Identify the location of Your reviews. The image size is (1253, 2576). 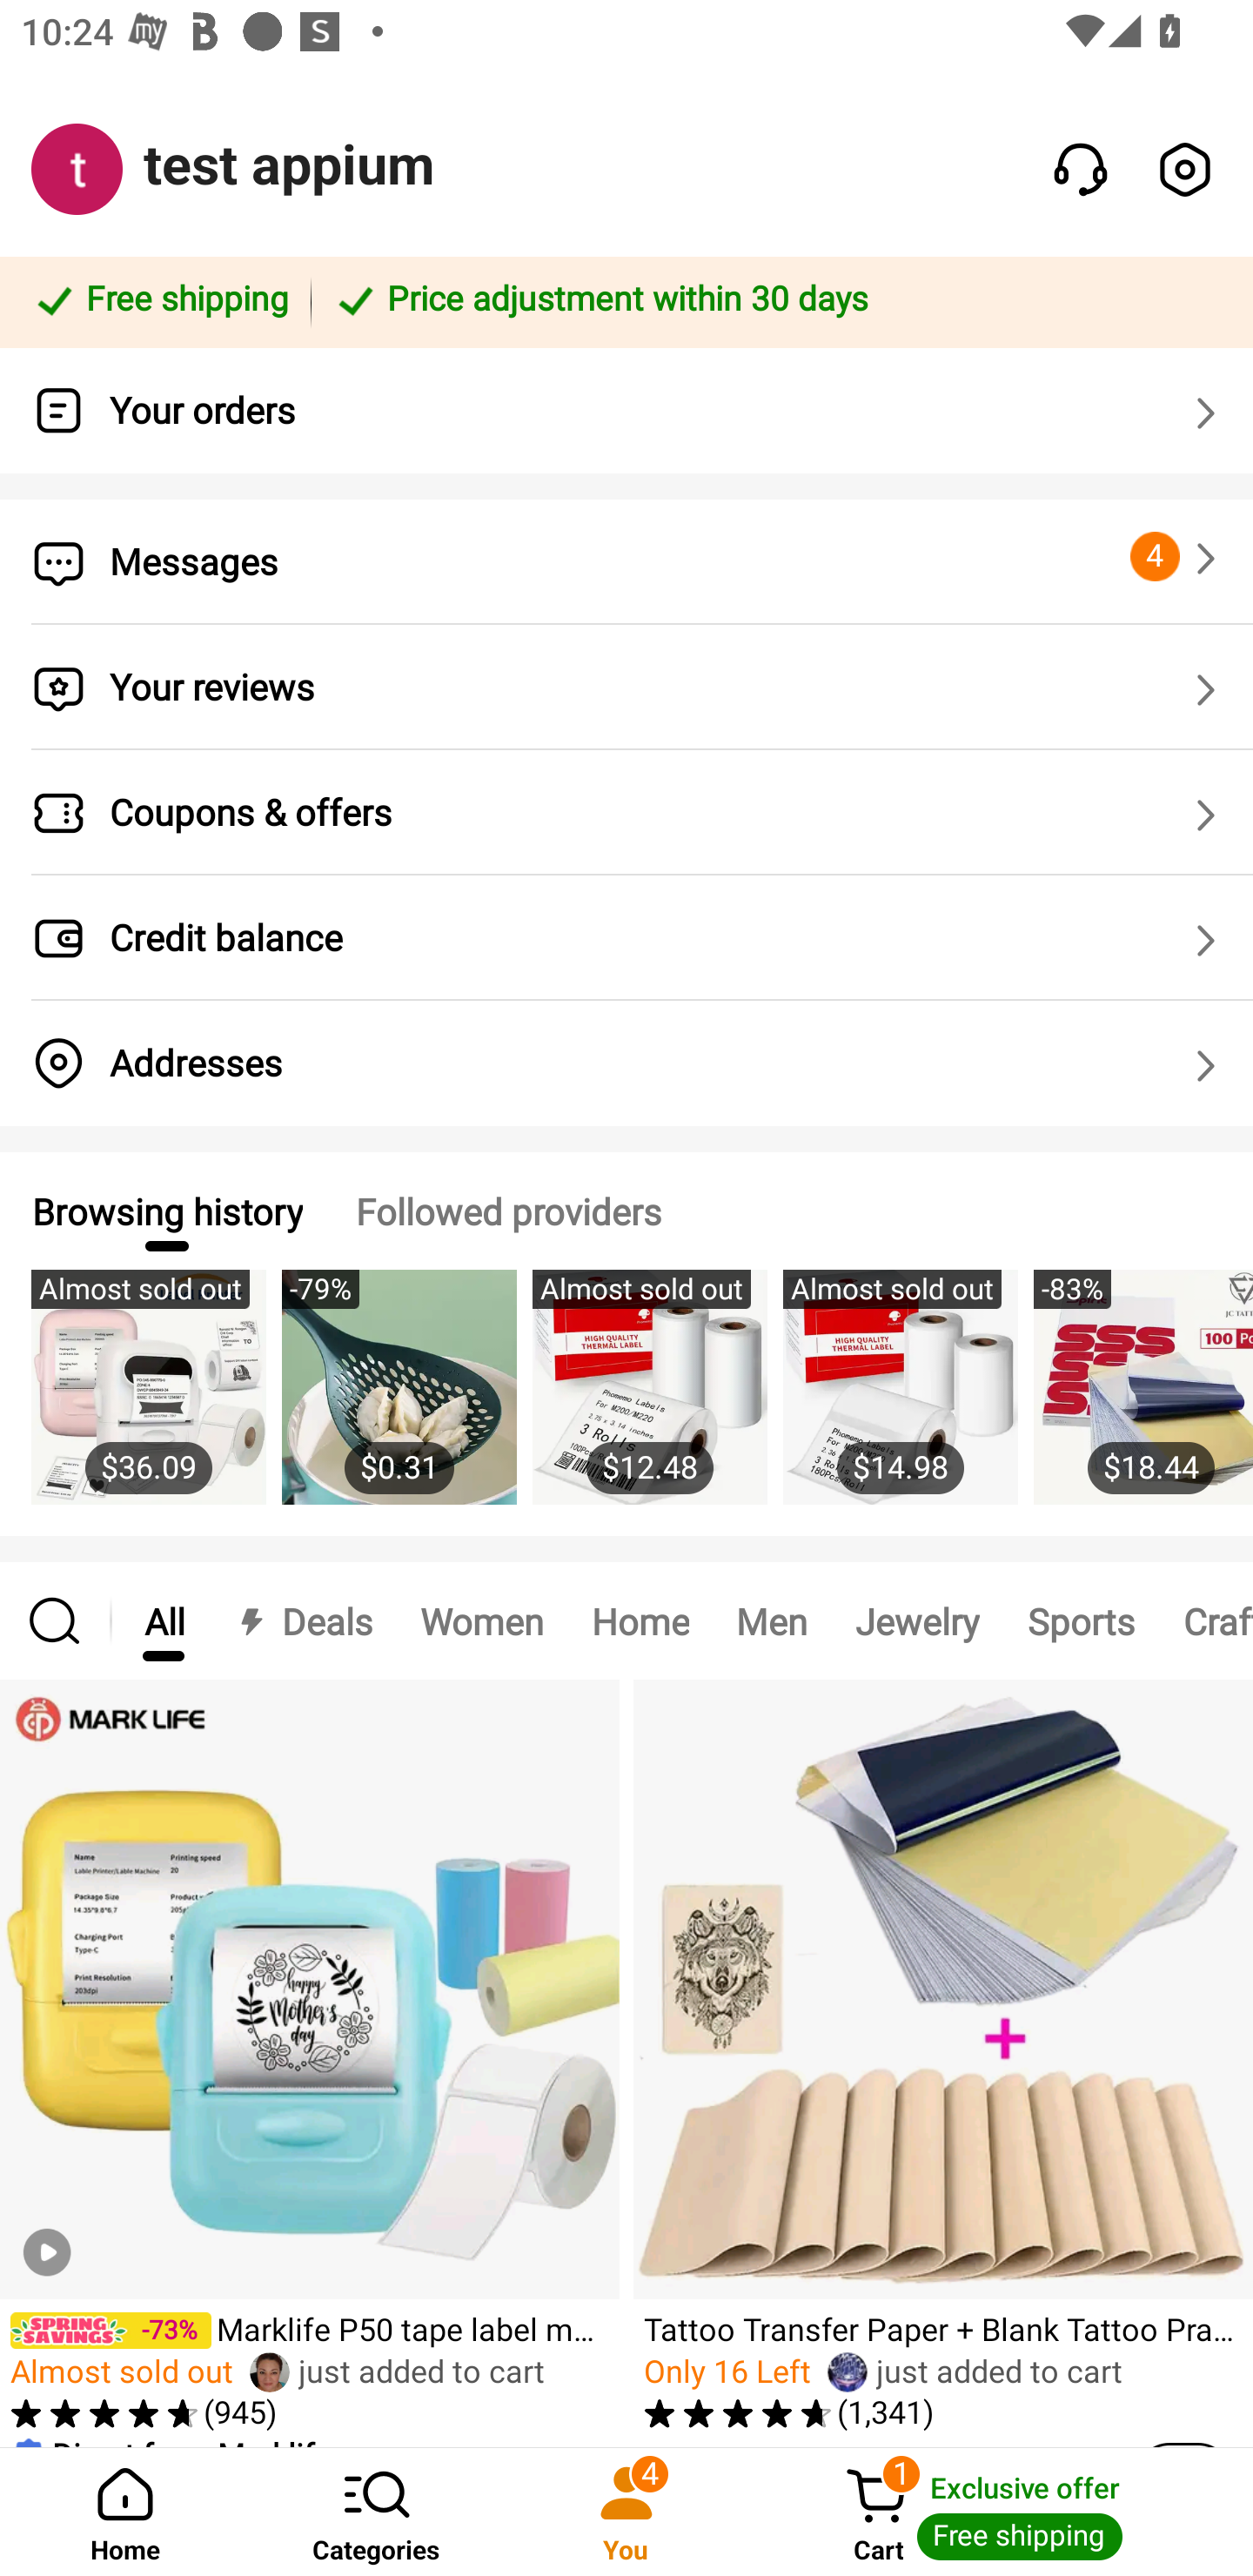
(626, 688).